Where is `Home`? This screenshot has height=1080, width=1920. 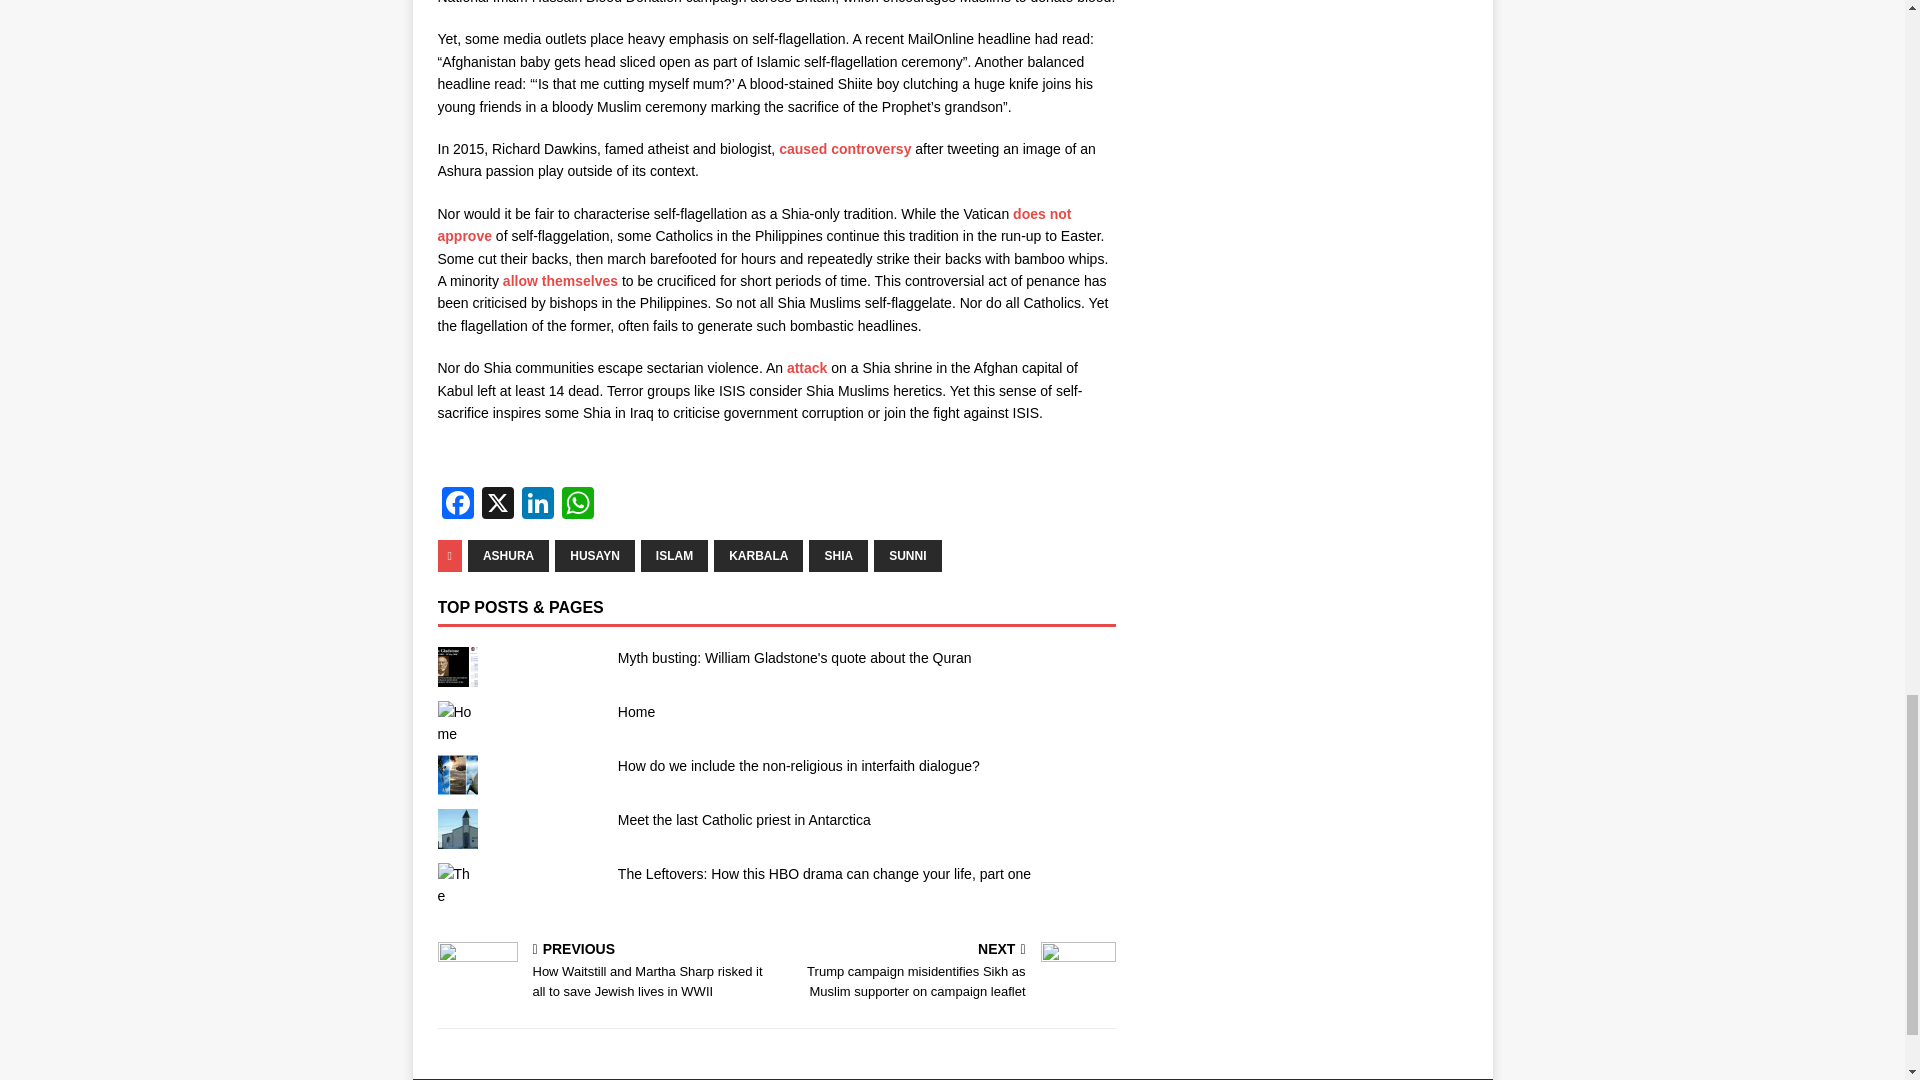 Home is located at coordinates (636, 712).